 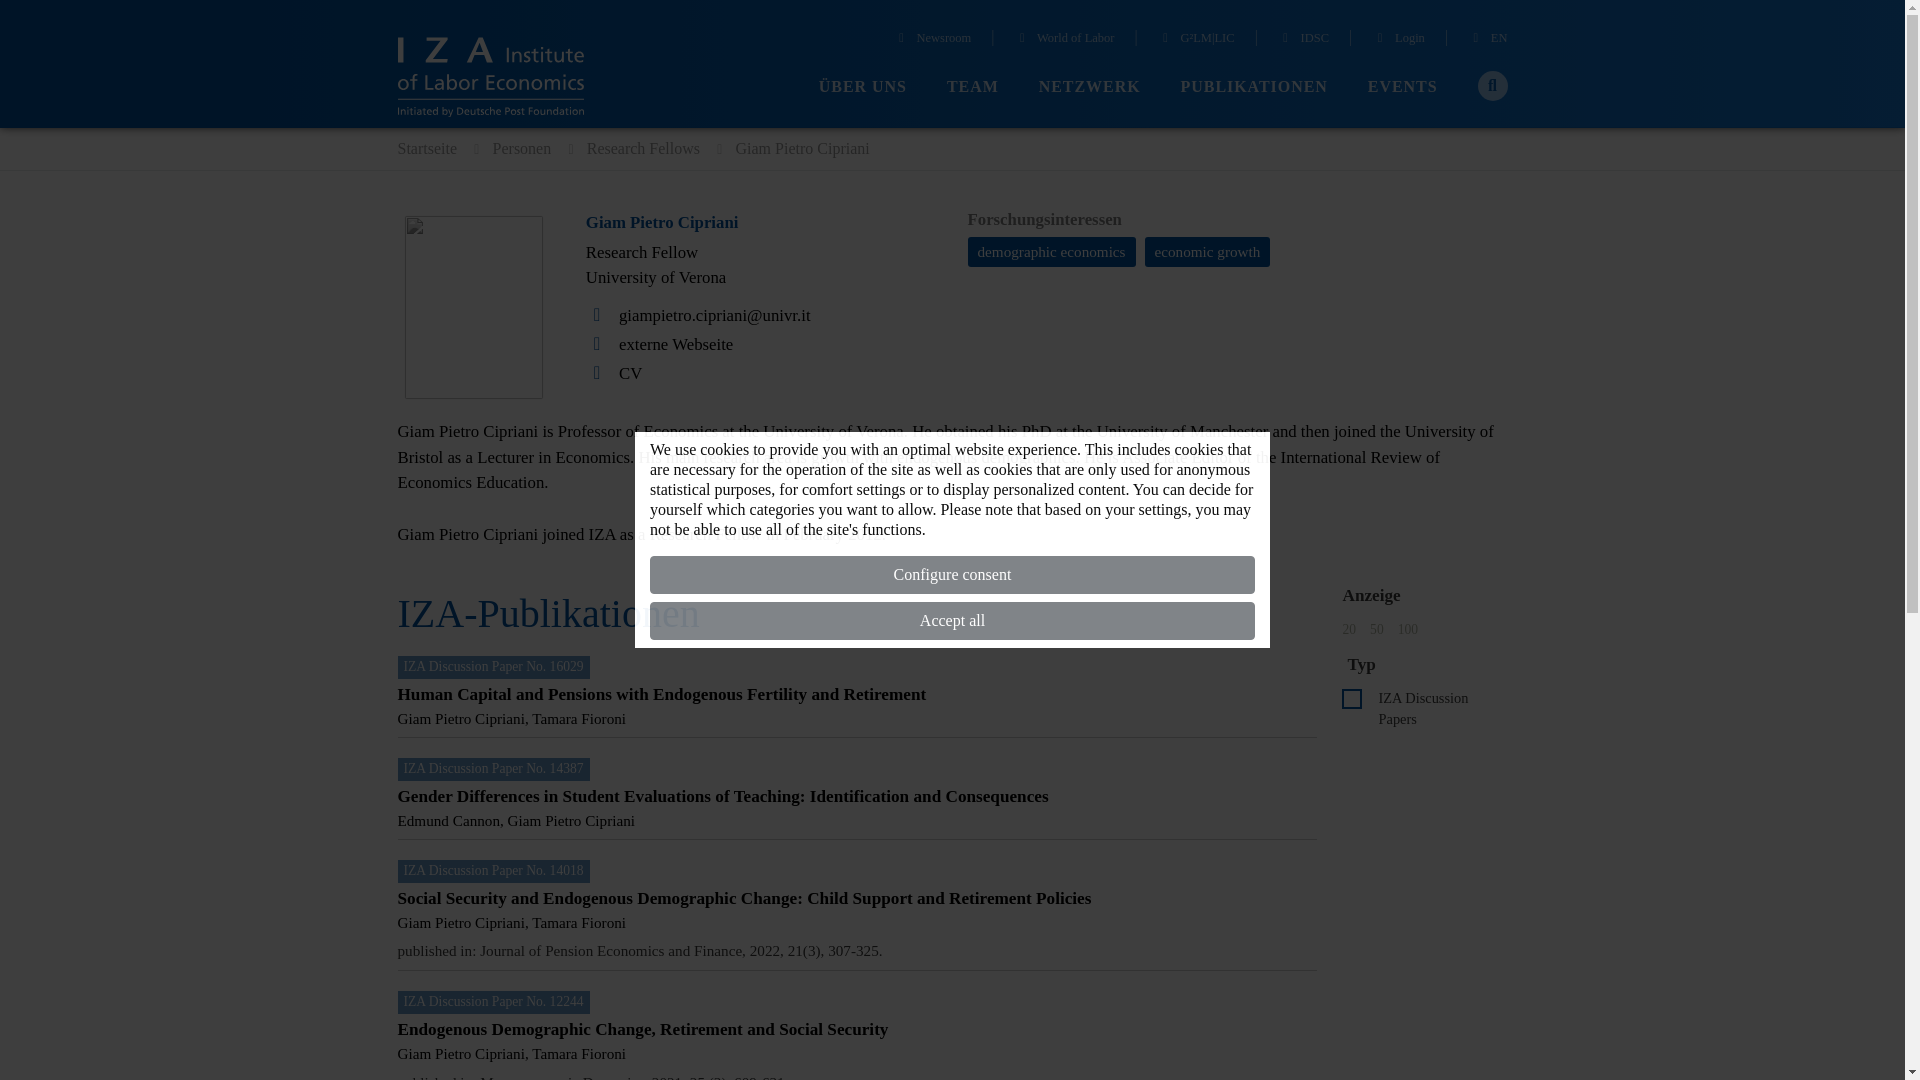 I want to click on EN, so click(x=1488, y=40).